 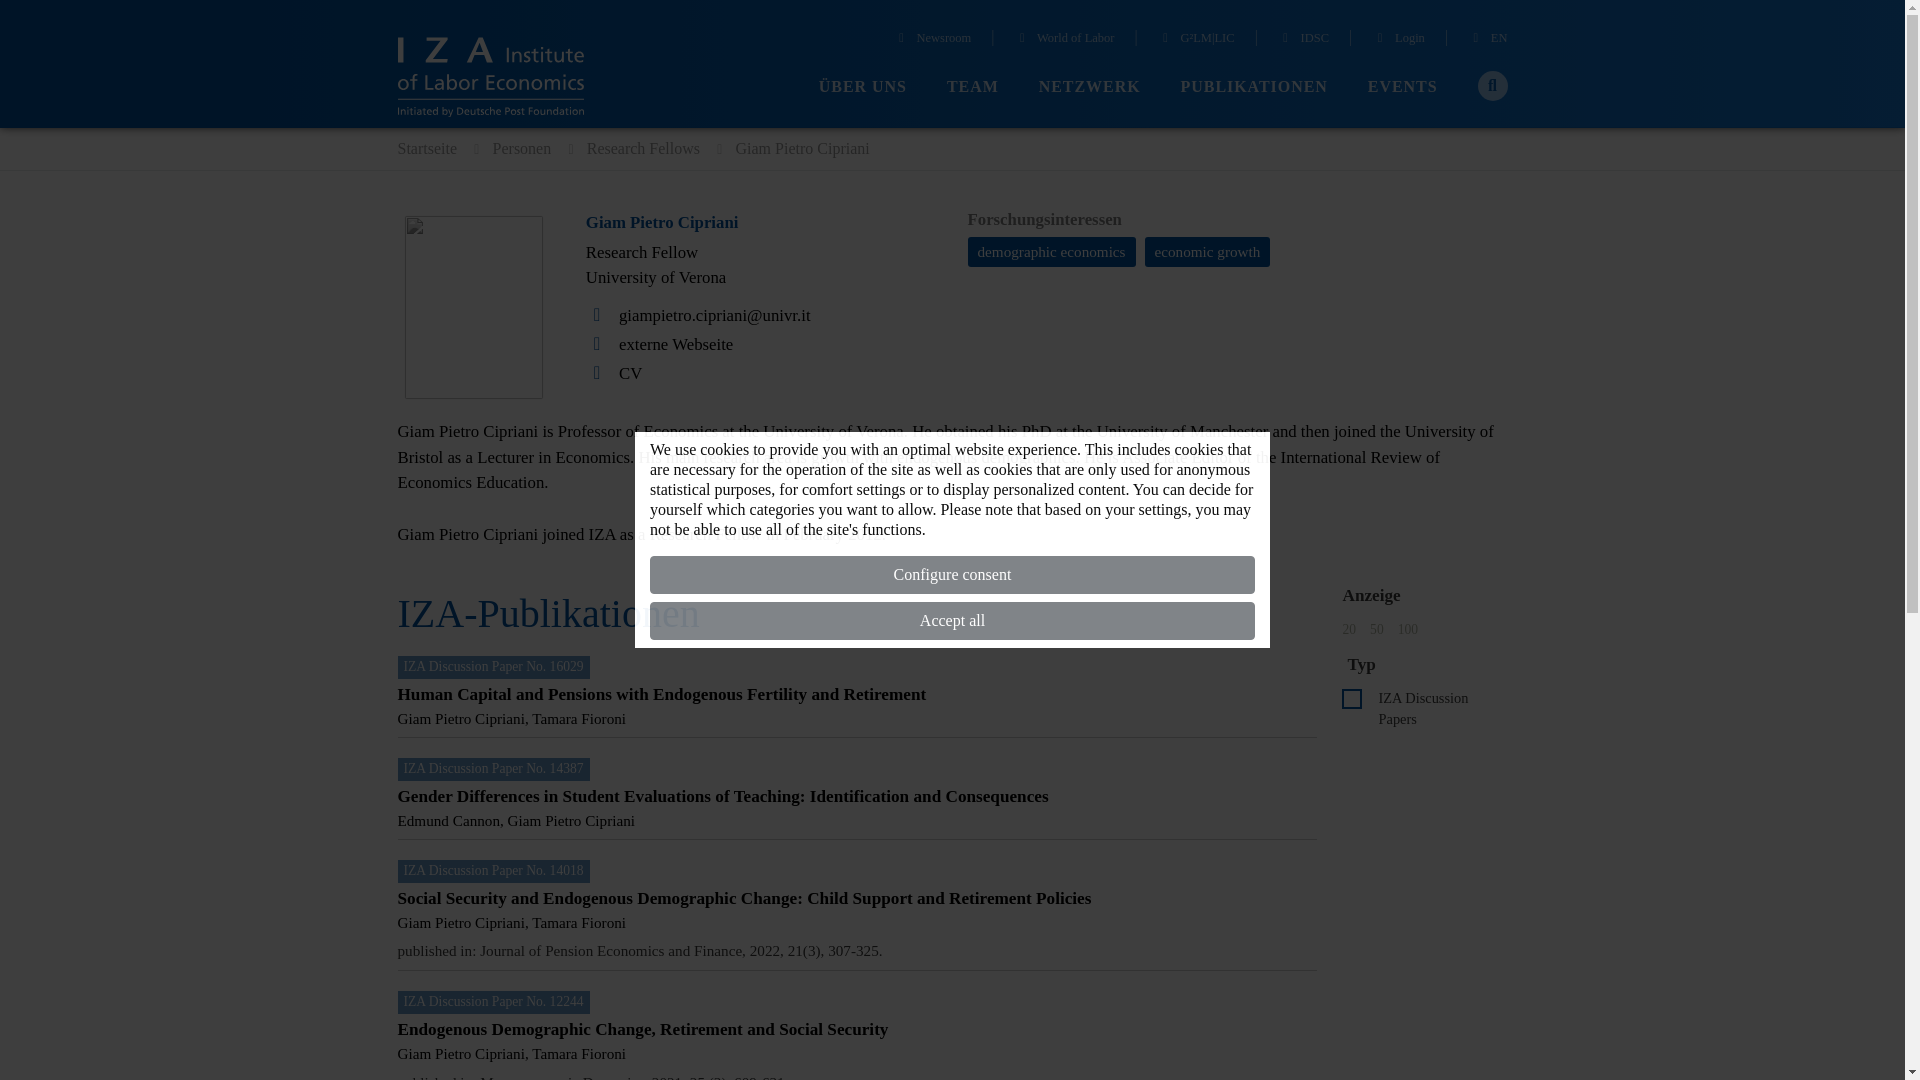 I want to click on EN, so click(x=1488, y=40).